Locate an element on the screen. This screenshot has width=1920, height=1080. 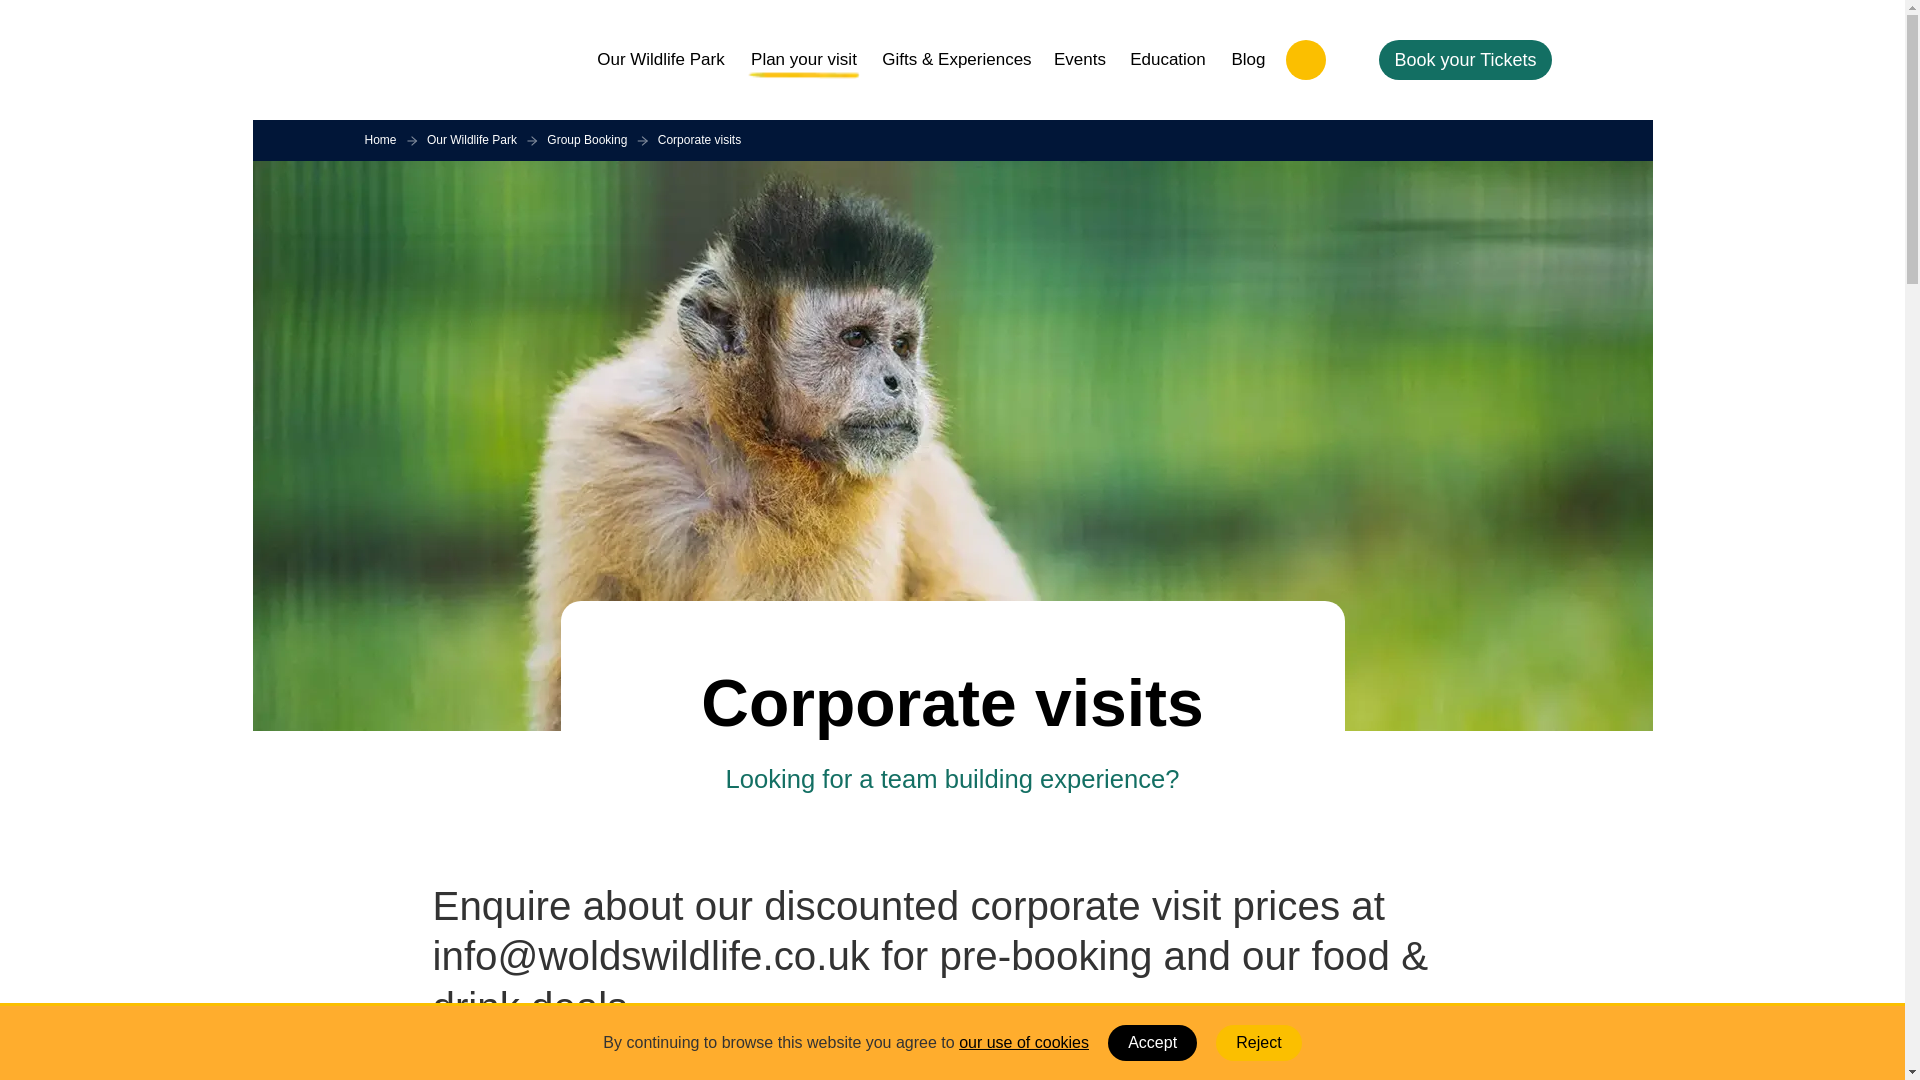
Education is located at coordinates (1167, 59).